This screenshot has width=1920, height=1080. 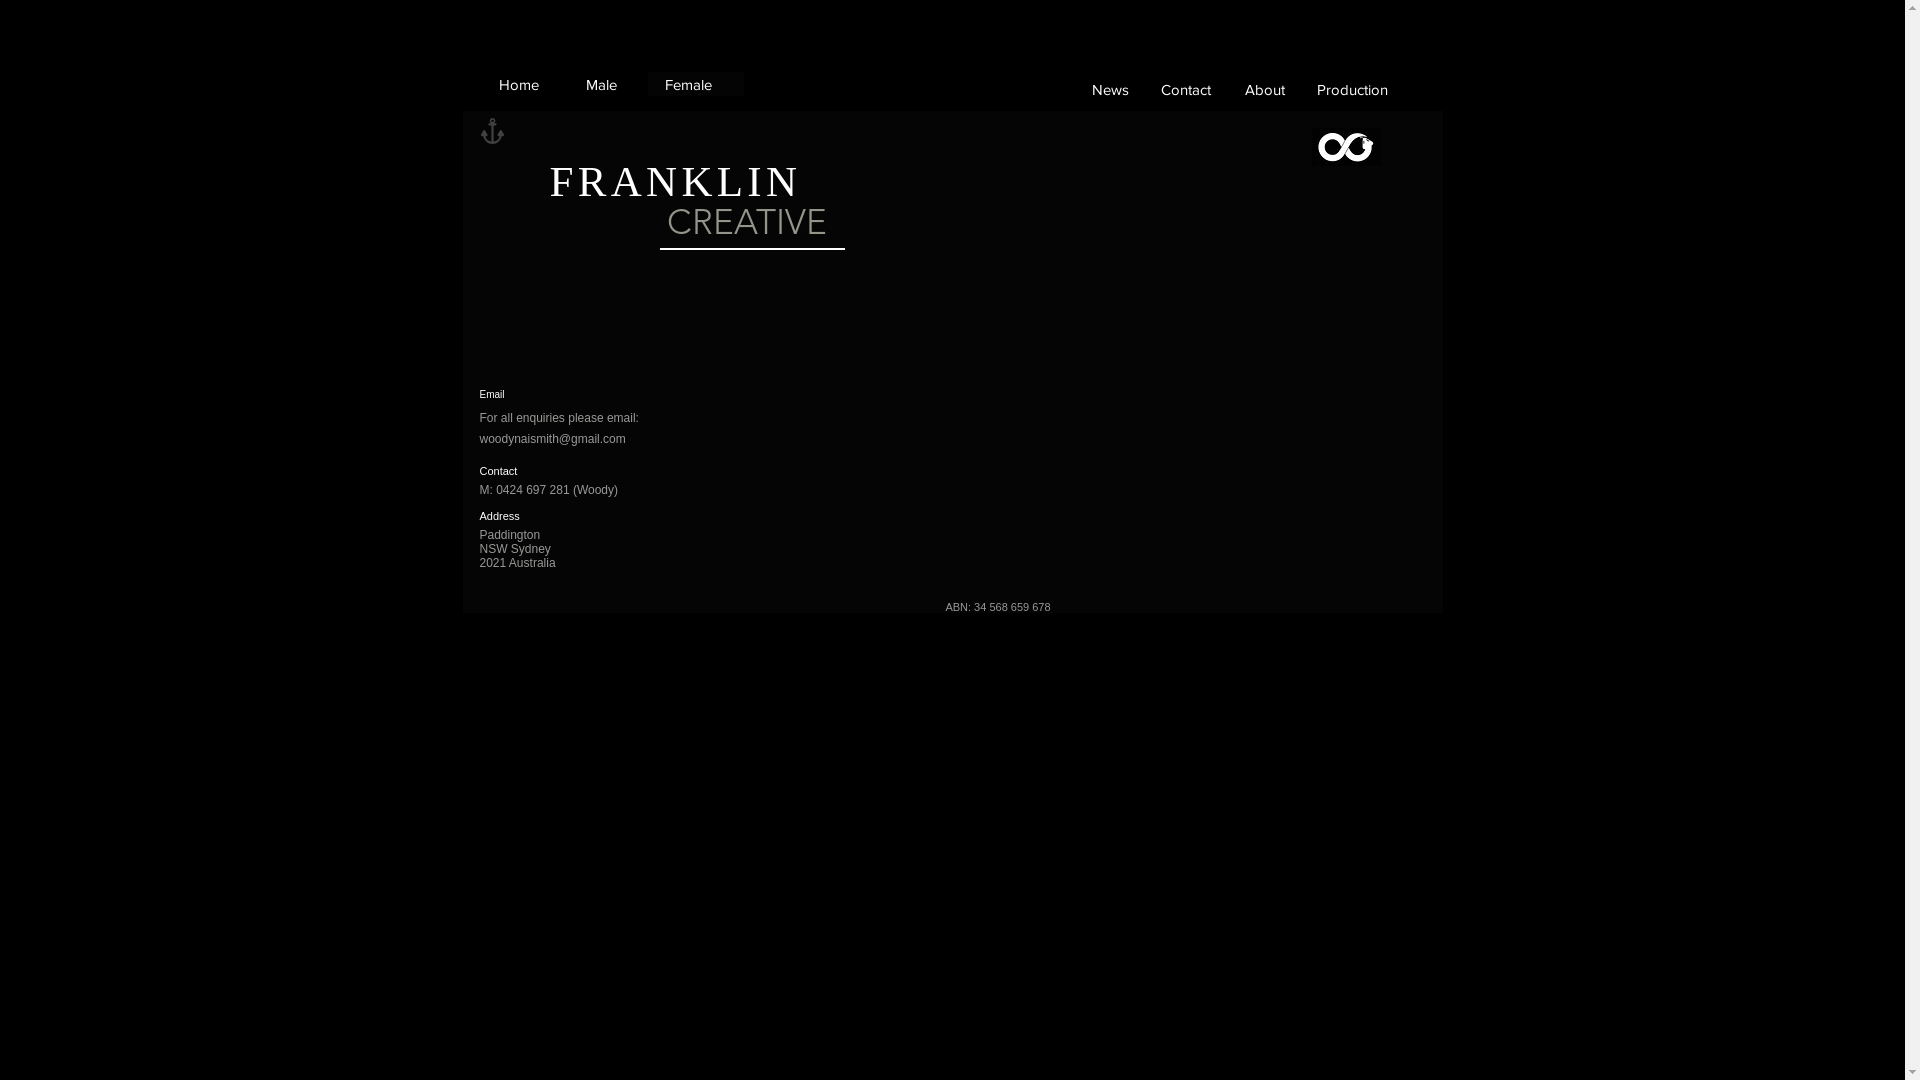 I want to click on About, so click(x=1264, y=89).